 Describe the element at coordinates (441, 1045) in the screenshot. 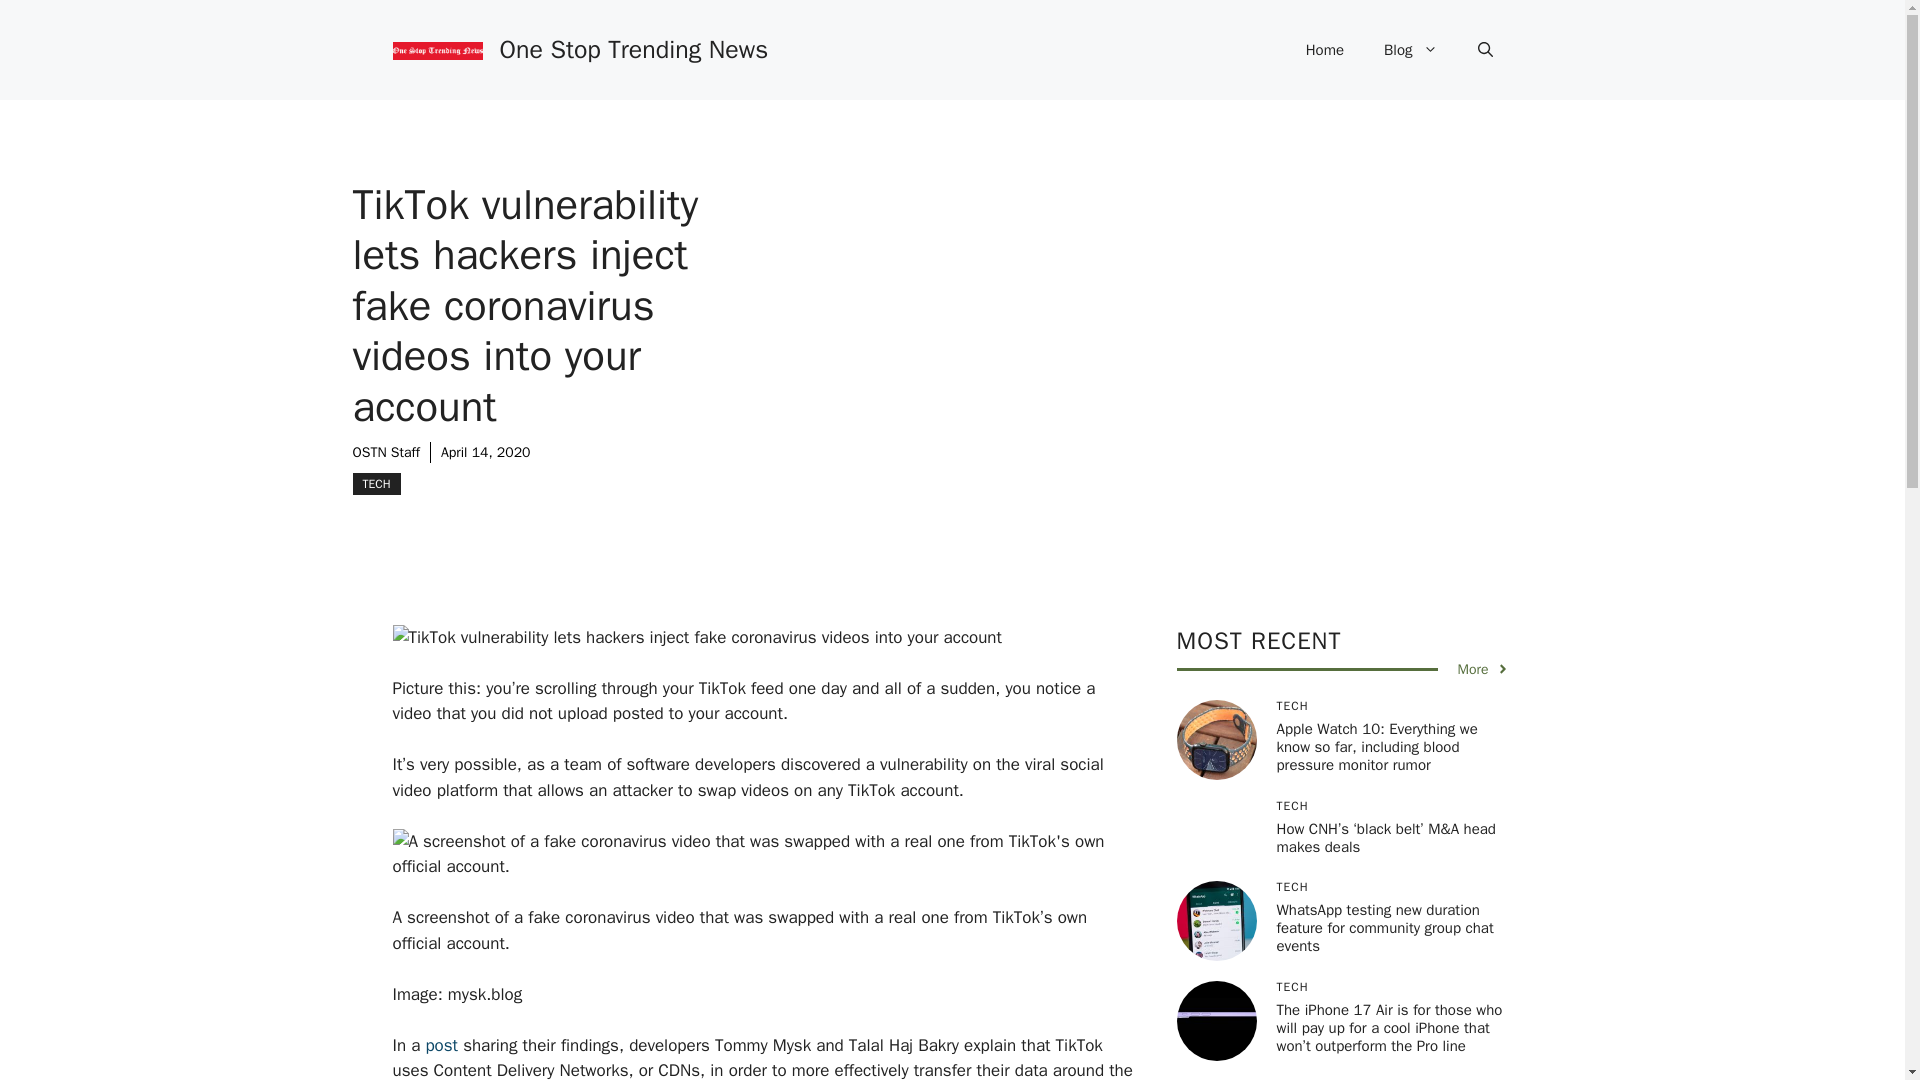

I see `post` at that location.